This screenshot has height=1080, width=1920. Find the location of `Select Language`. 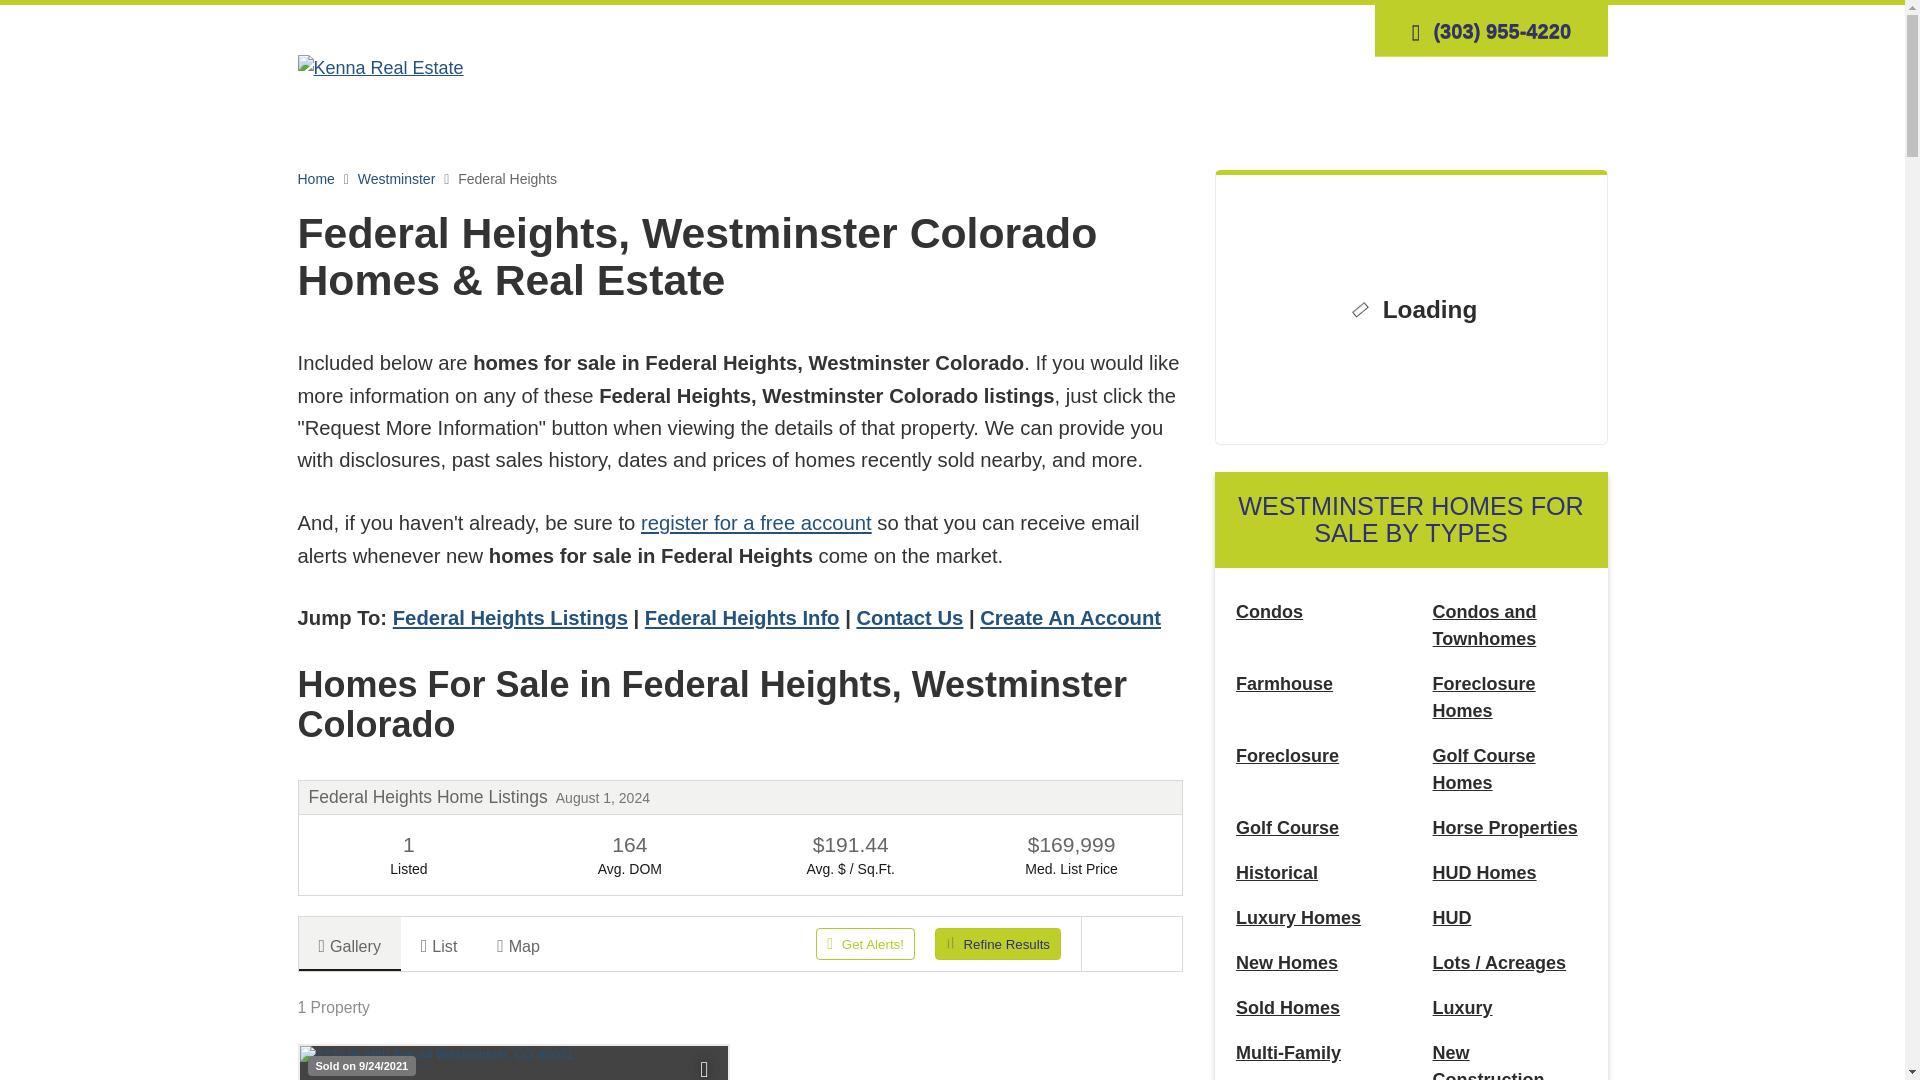

Select Language is located at coordinates (1329, 30).